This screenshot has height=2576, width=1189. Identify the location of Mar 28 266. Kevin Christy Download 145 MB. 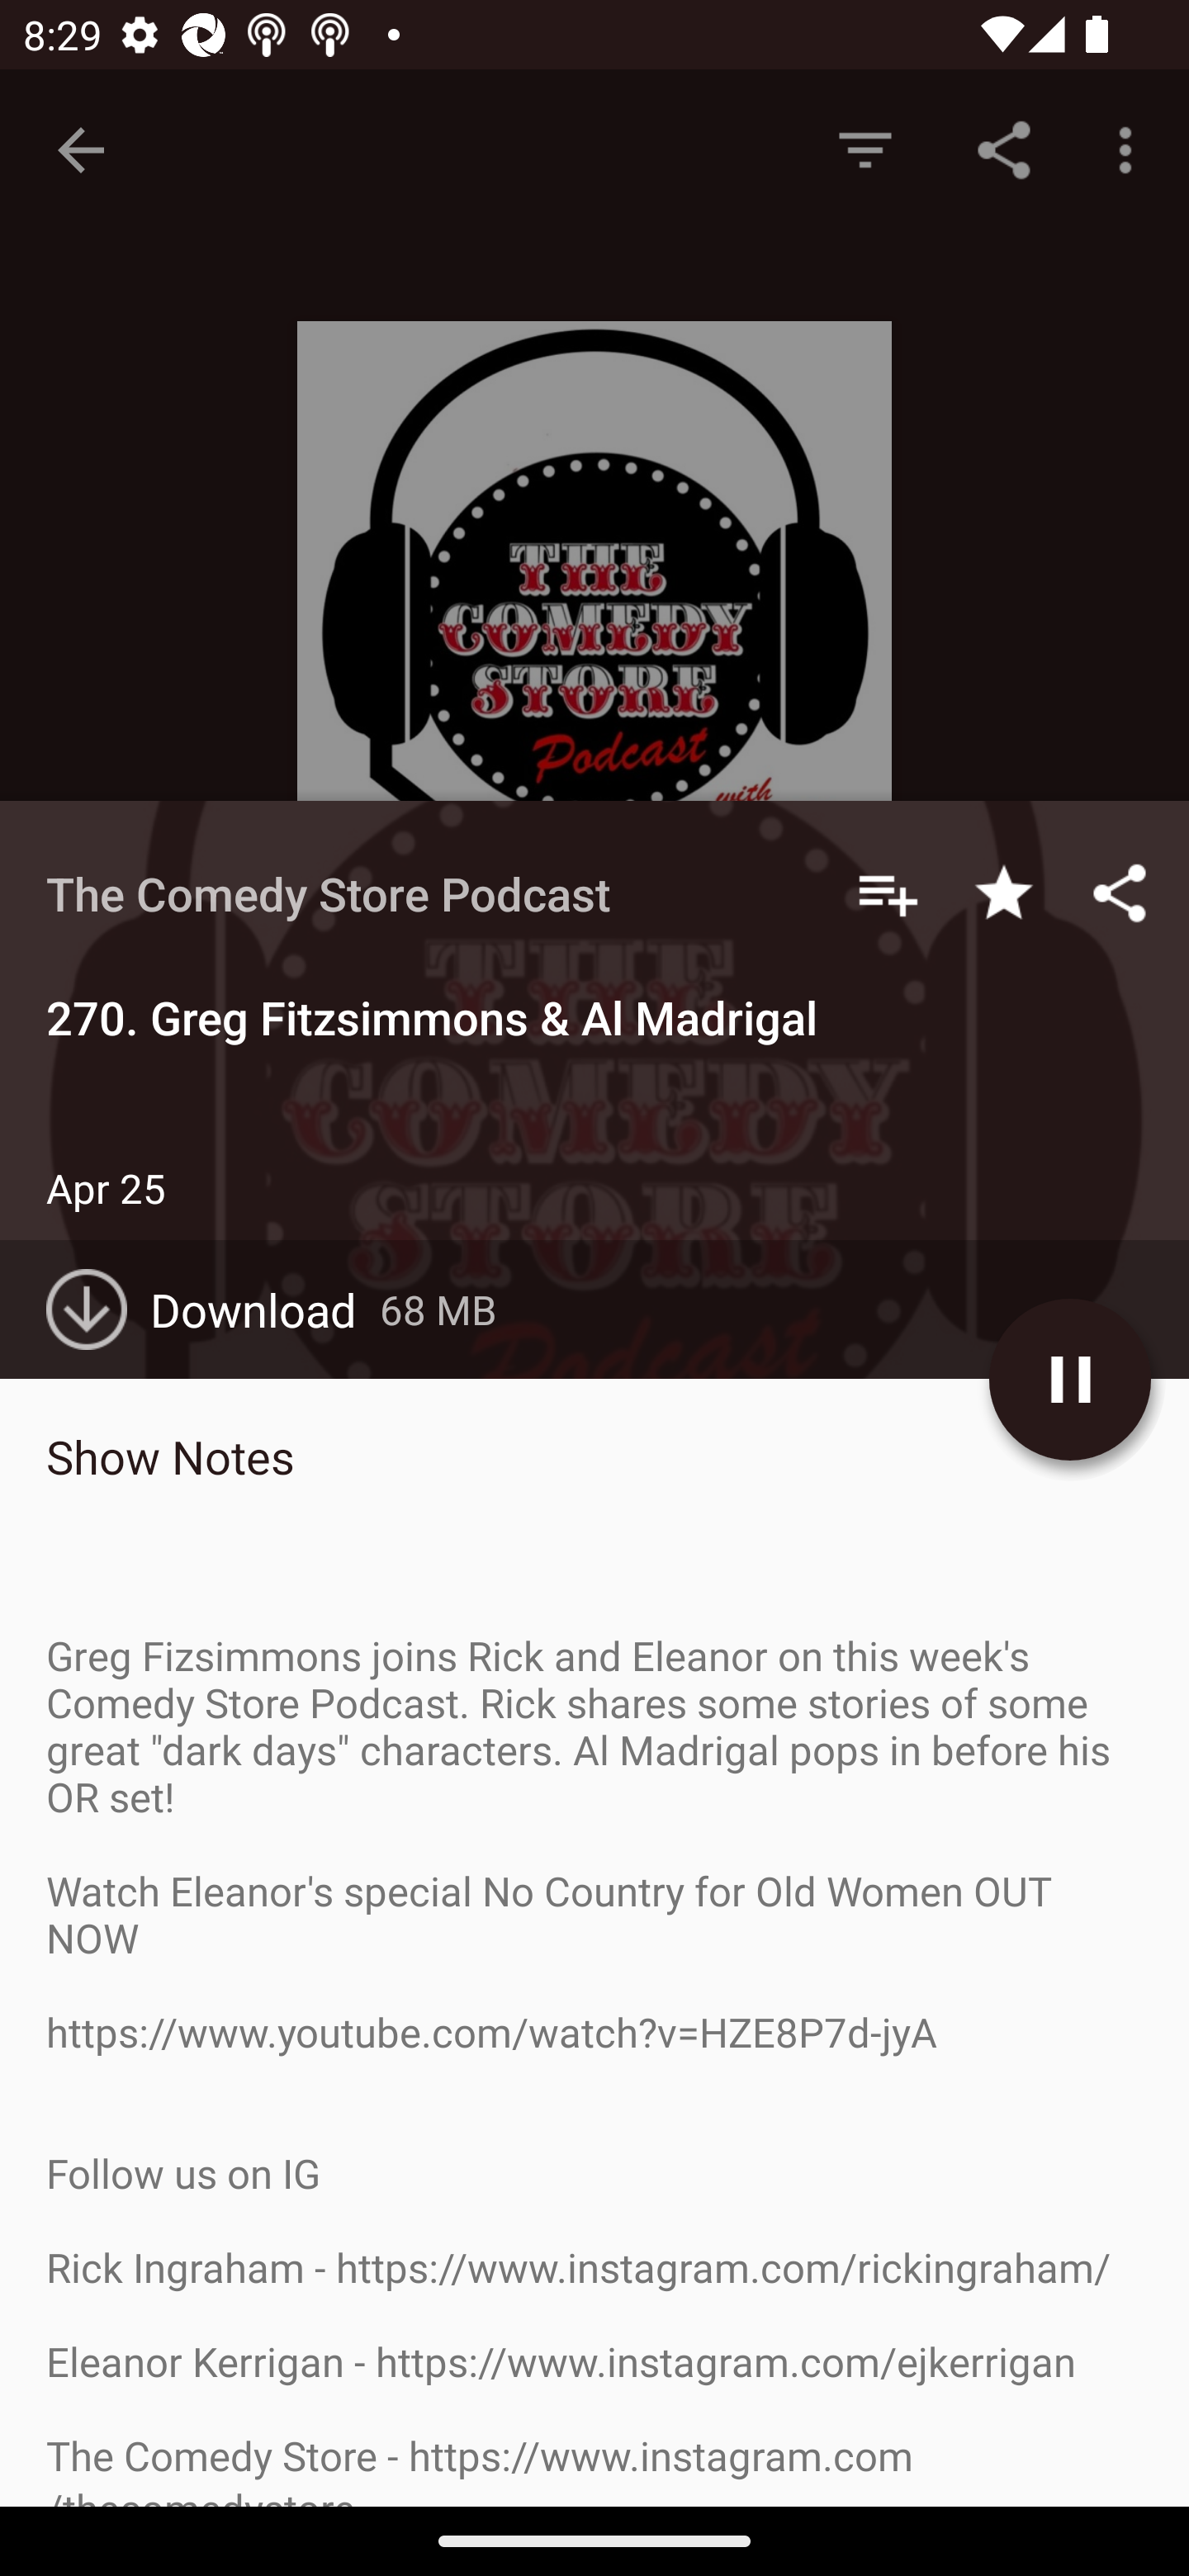
(594, 2011).